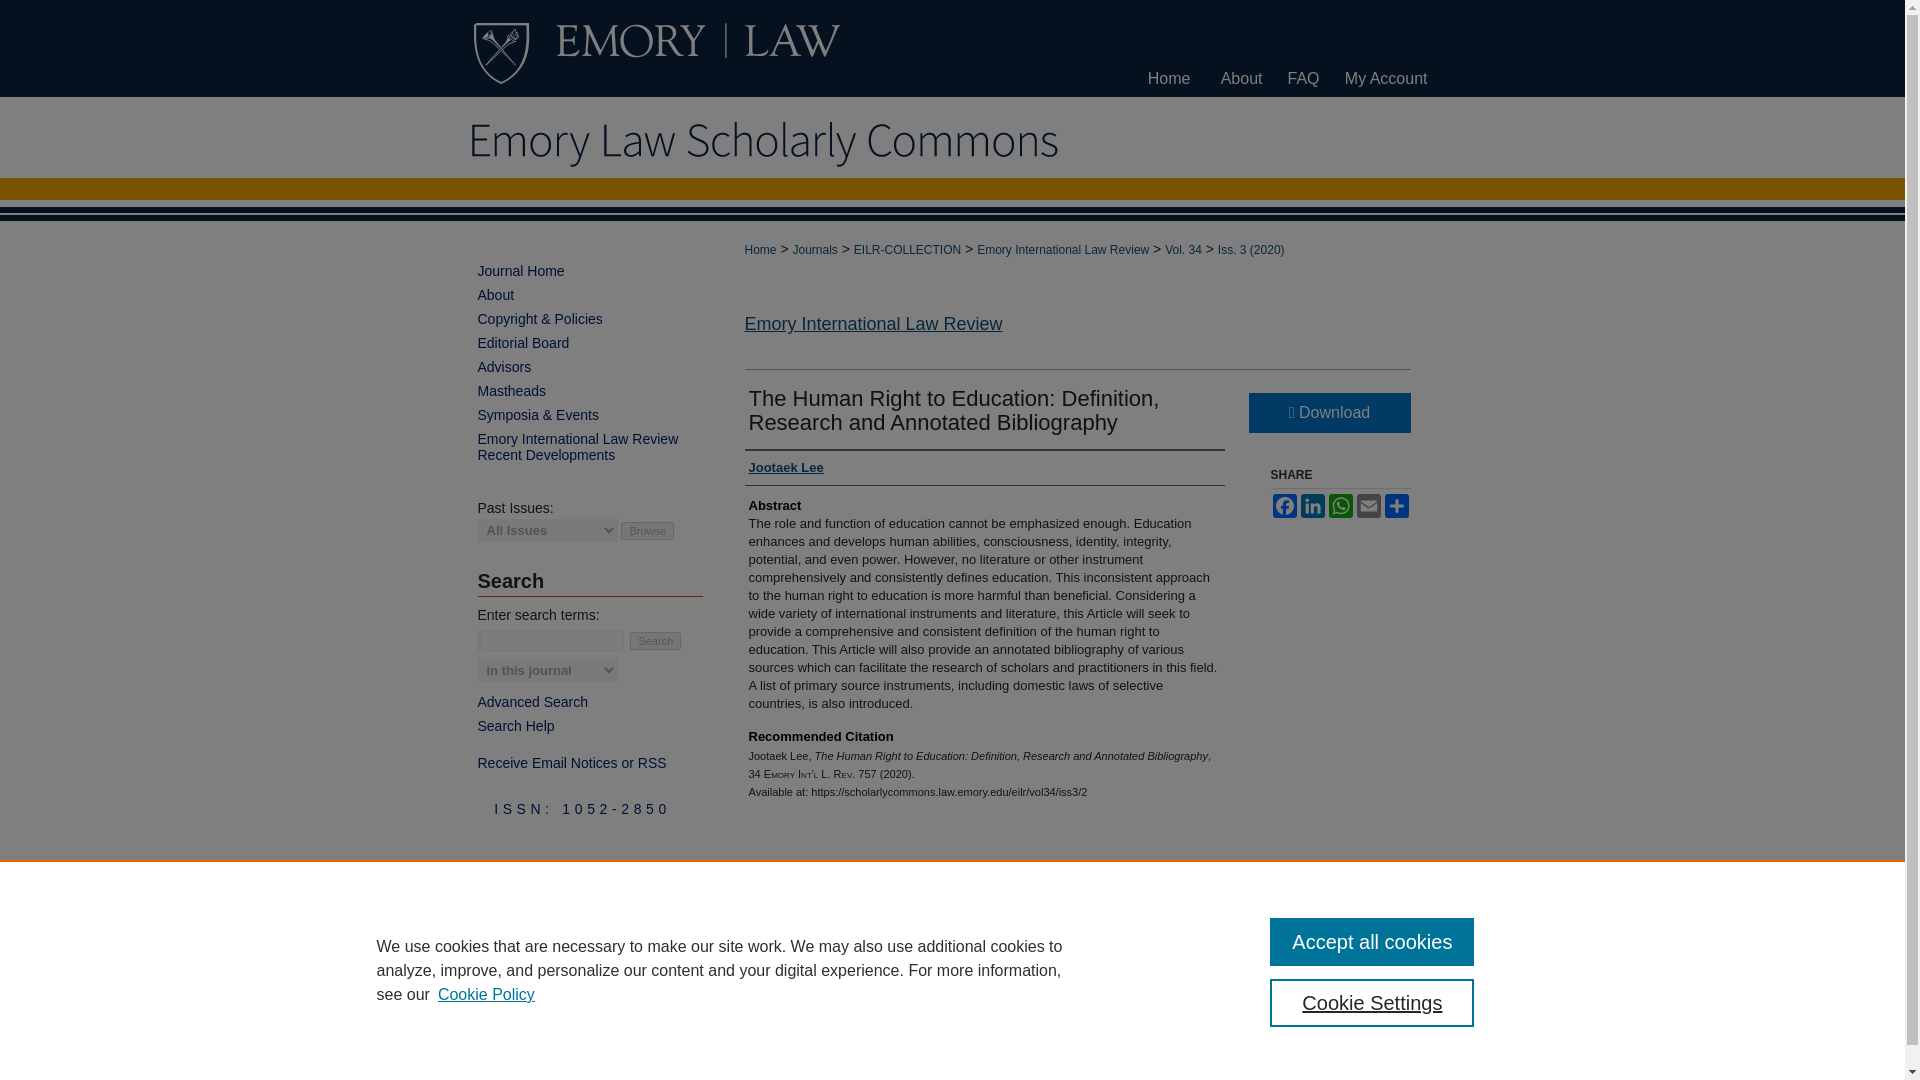  What do you see at coordinates (590, 366) in the screenshot?
I see `Advisors` at bounding box center [590, 366].